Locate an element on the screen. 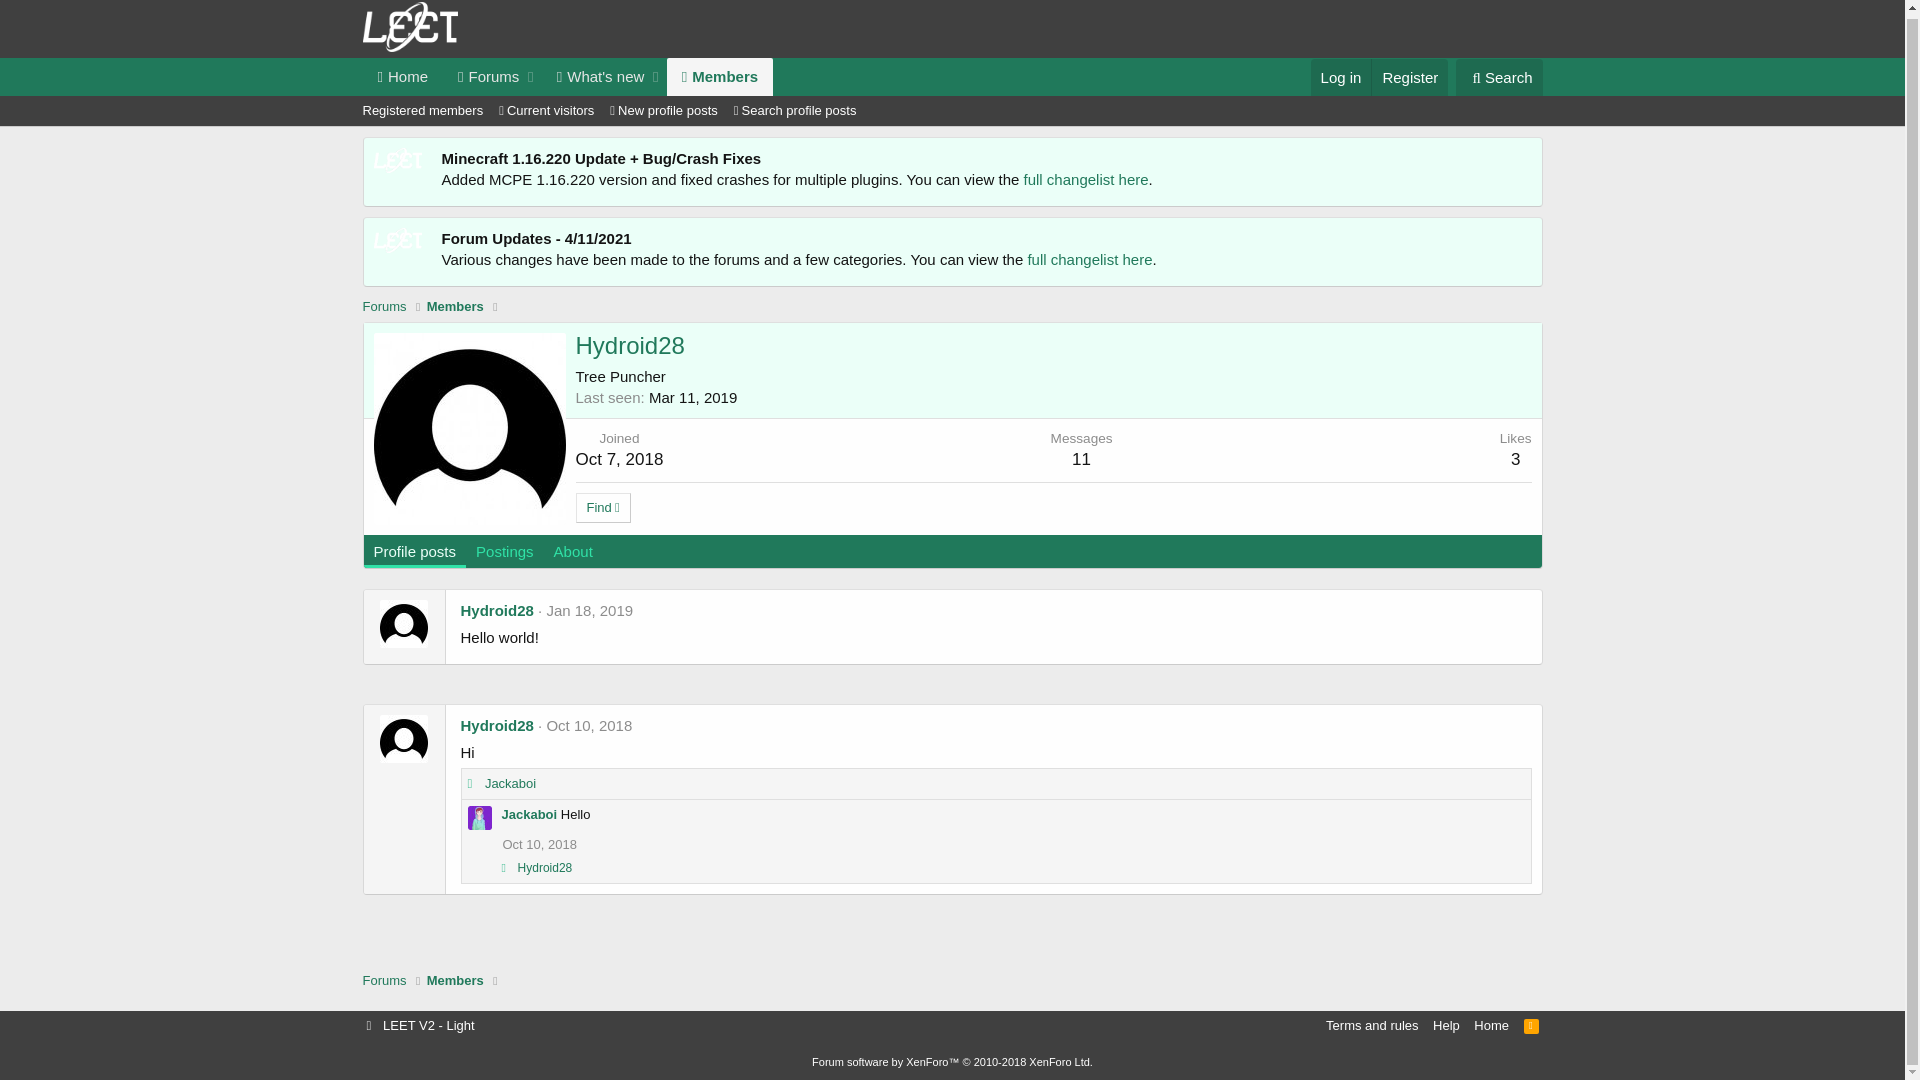 The image size is (1920, 1080). Search is located at coordinates (1500, 82).